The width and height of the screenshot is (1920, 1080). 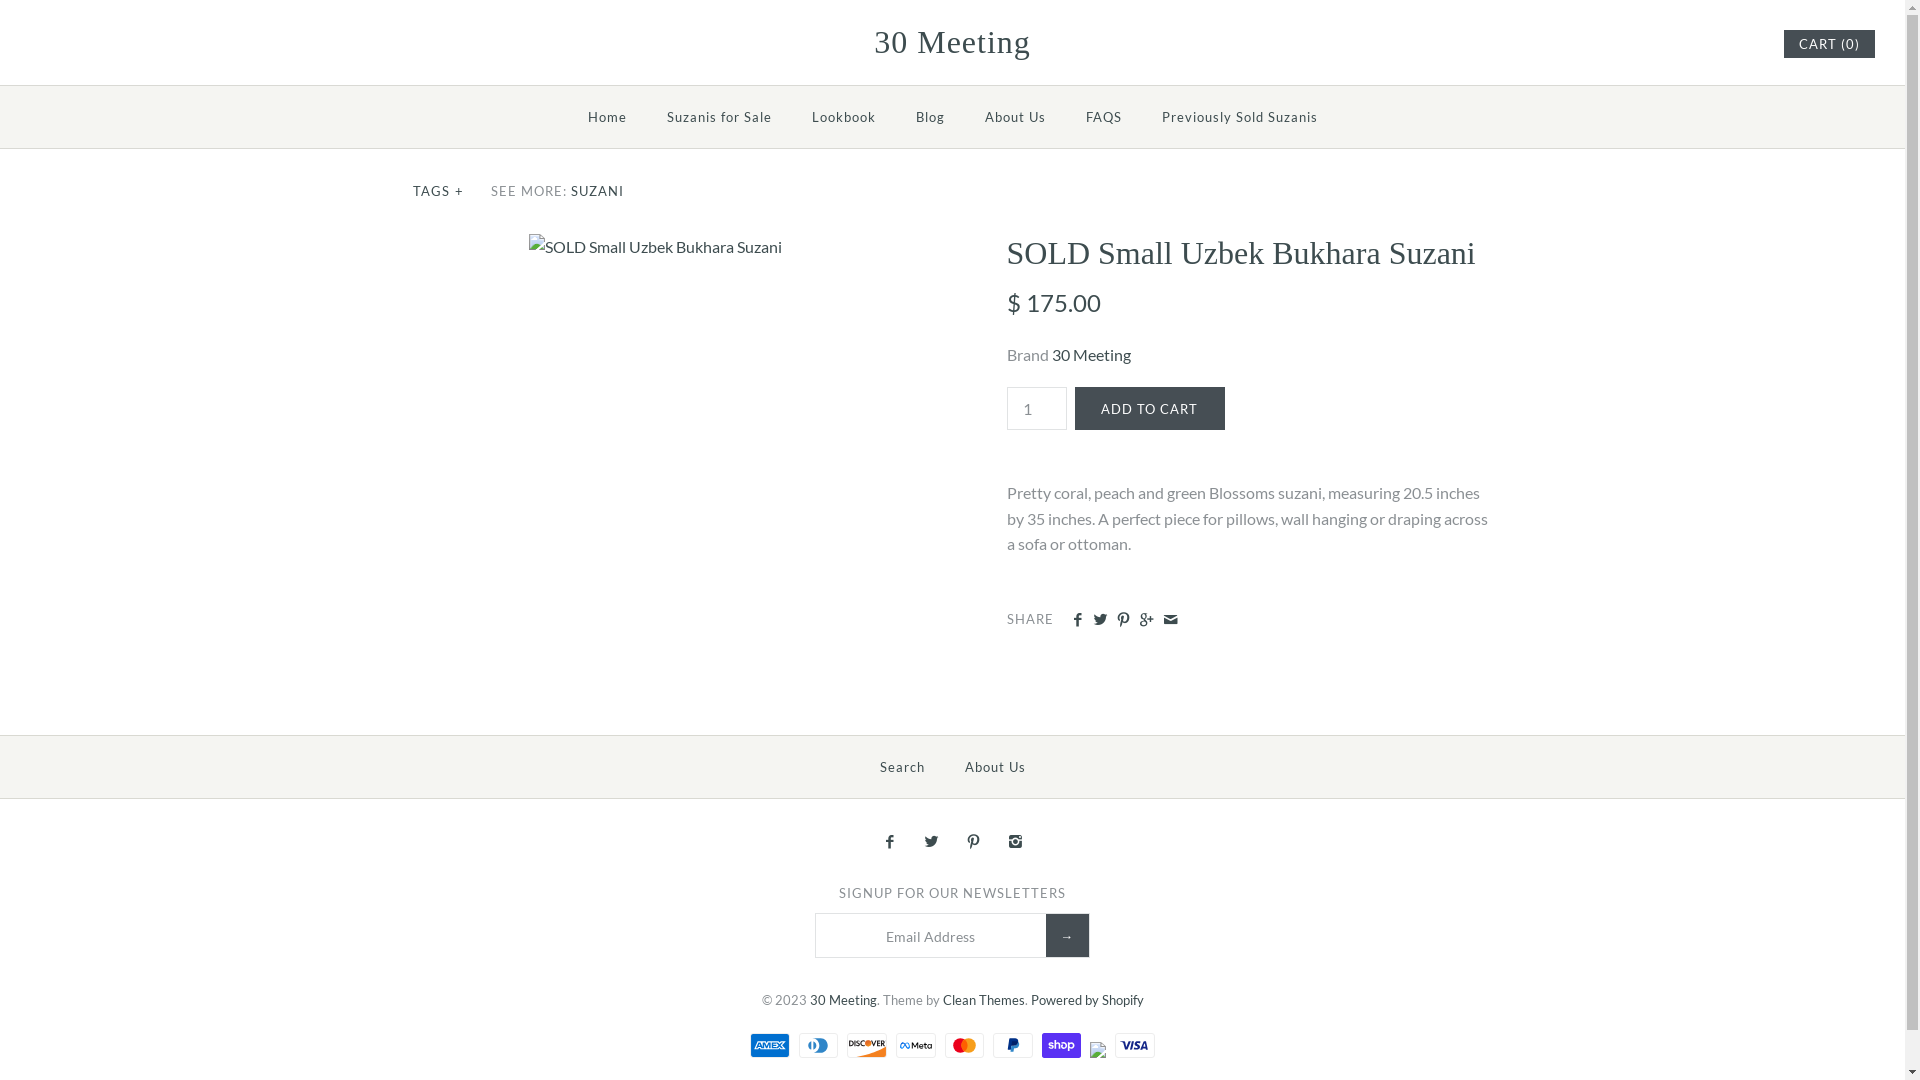 What do you see at coordinates (930, 117) in the screenshot?
I see `Blog` at bounding box center [930, 117].